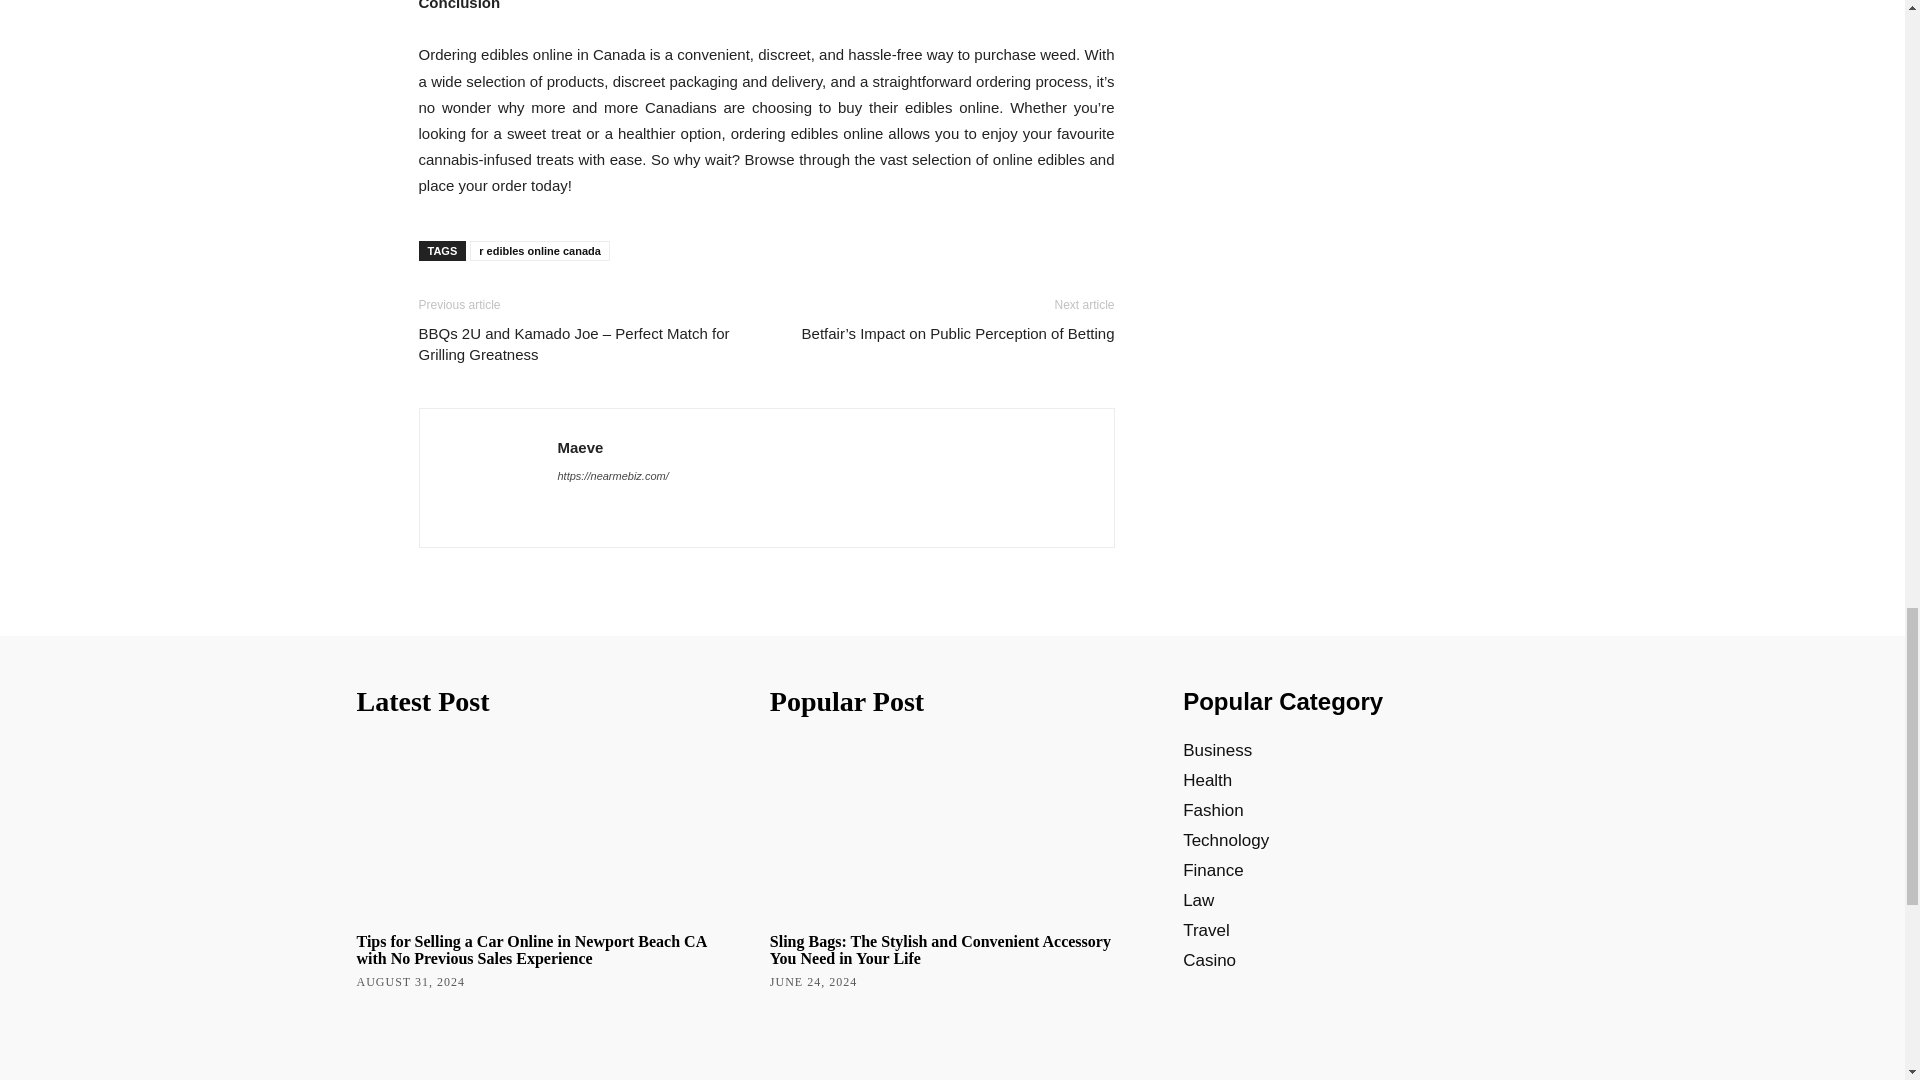 The height and width of the screenshot is (1080, 1920). Describe the element at coordinates (581, 446) in the screenshot. I see `Maeve` at that location.